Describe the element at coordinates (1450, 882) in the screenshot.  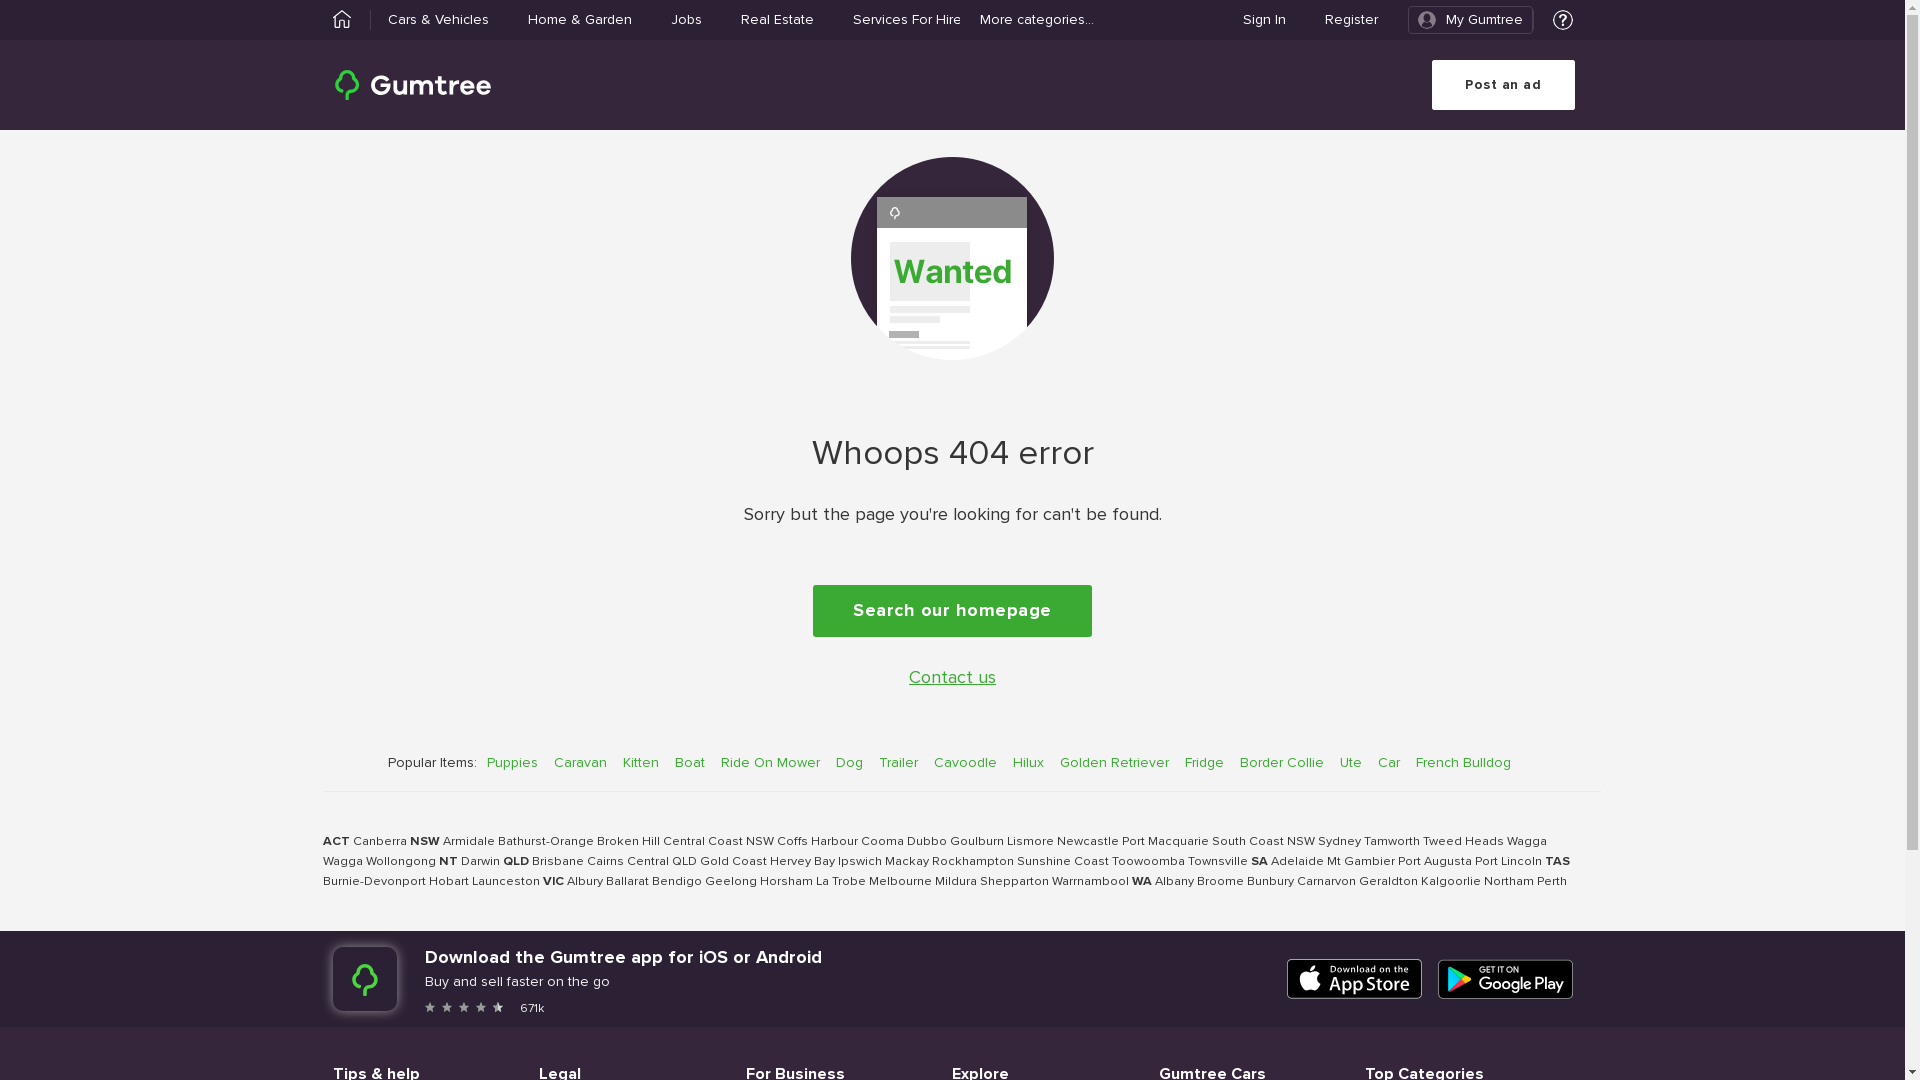
I see `Kalgoorlie` at that location.